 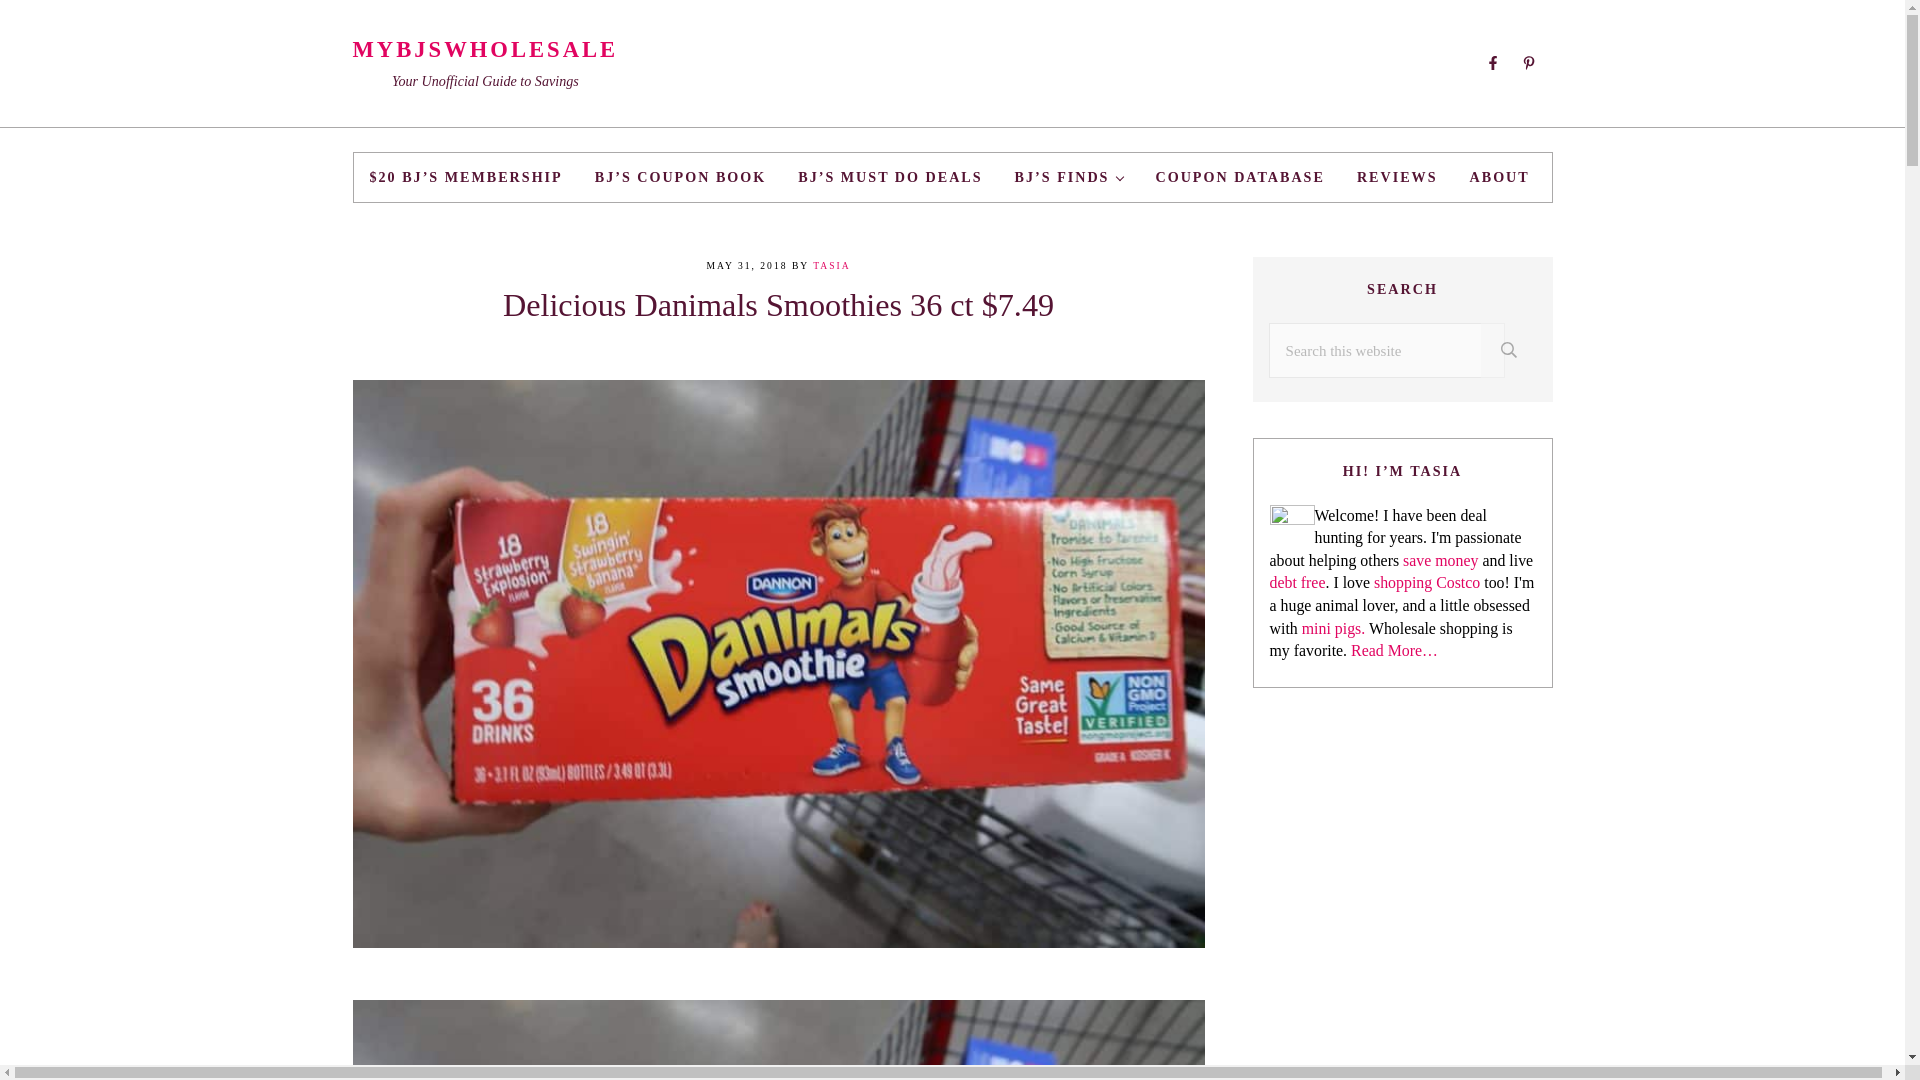 What do you see at coordinates (484, 48) in the screenshot?
I see `MYBJSWHOLESALE` at bounding box center [484, 48].